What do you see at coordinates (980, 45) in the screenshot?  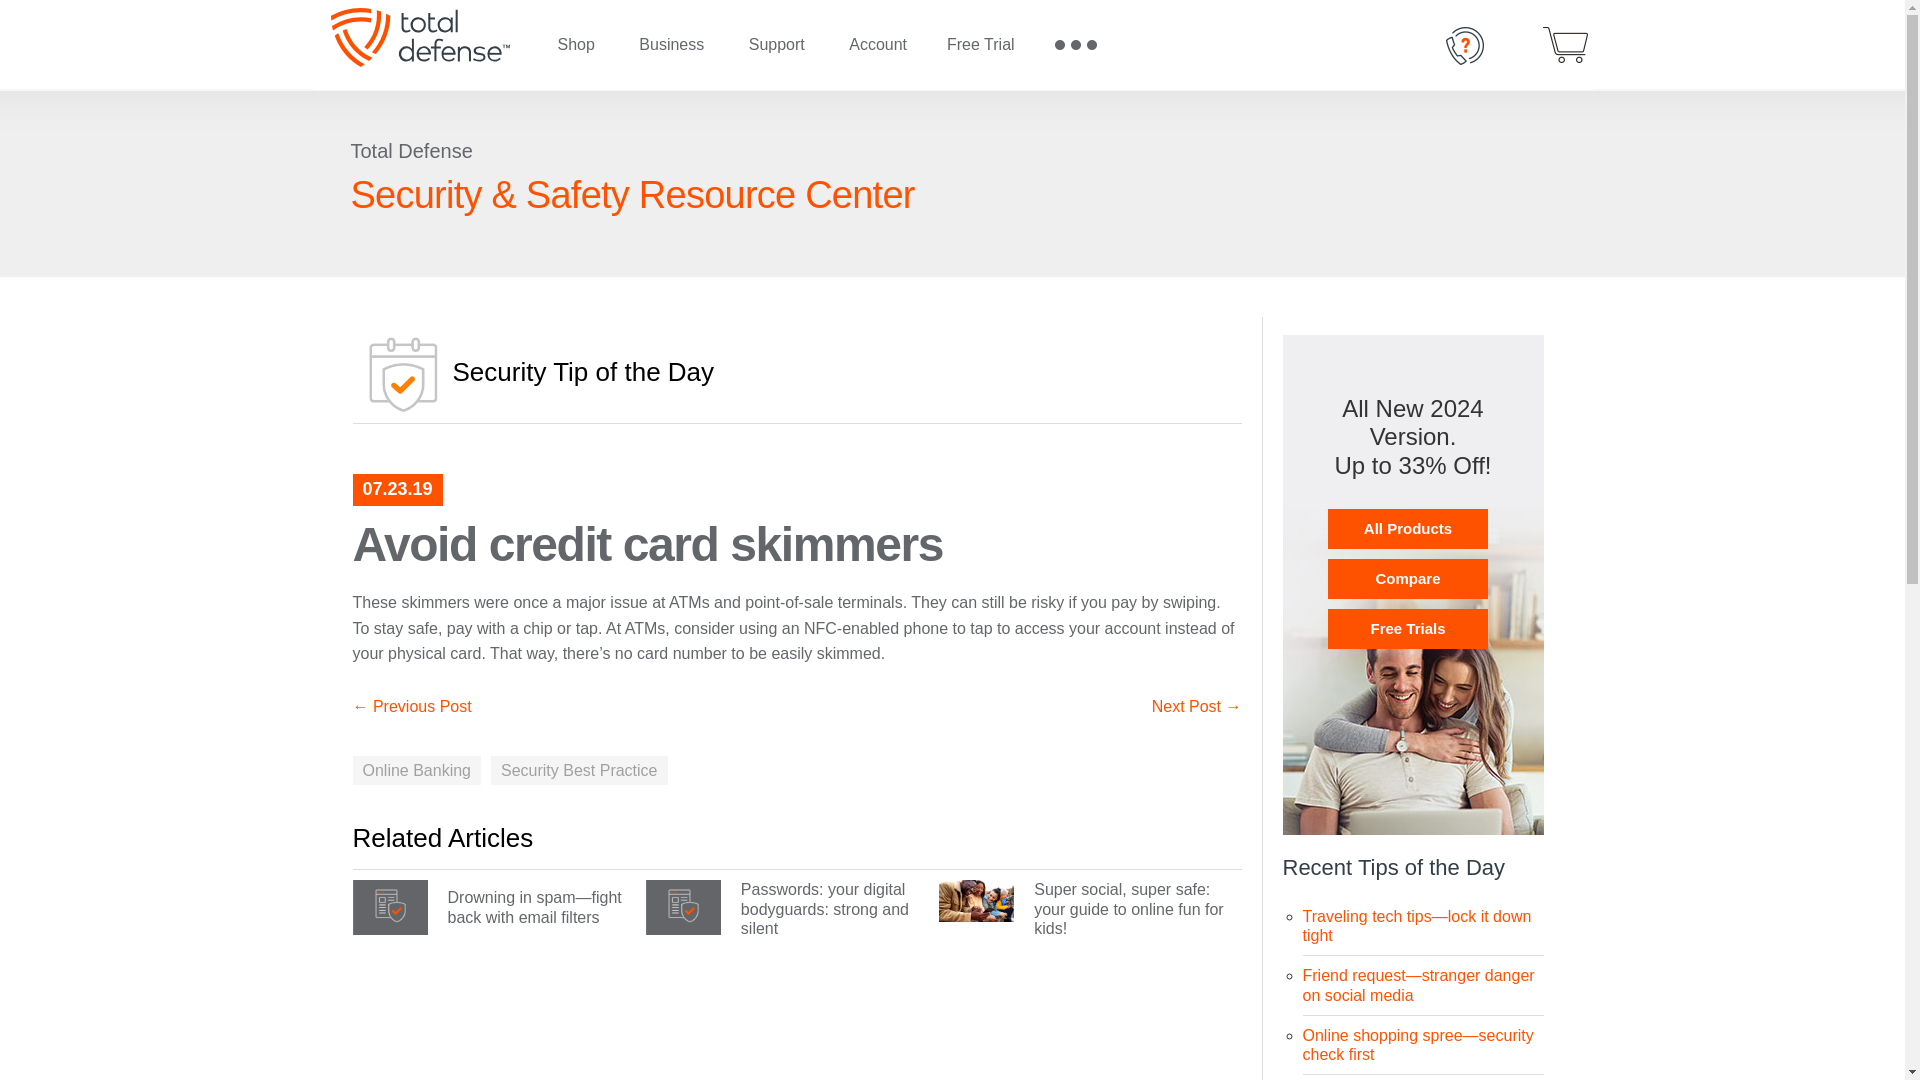 I see `Free Trial` at bounding box center [980, 45].